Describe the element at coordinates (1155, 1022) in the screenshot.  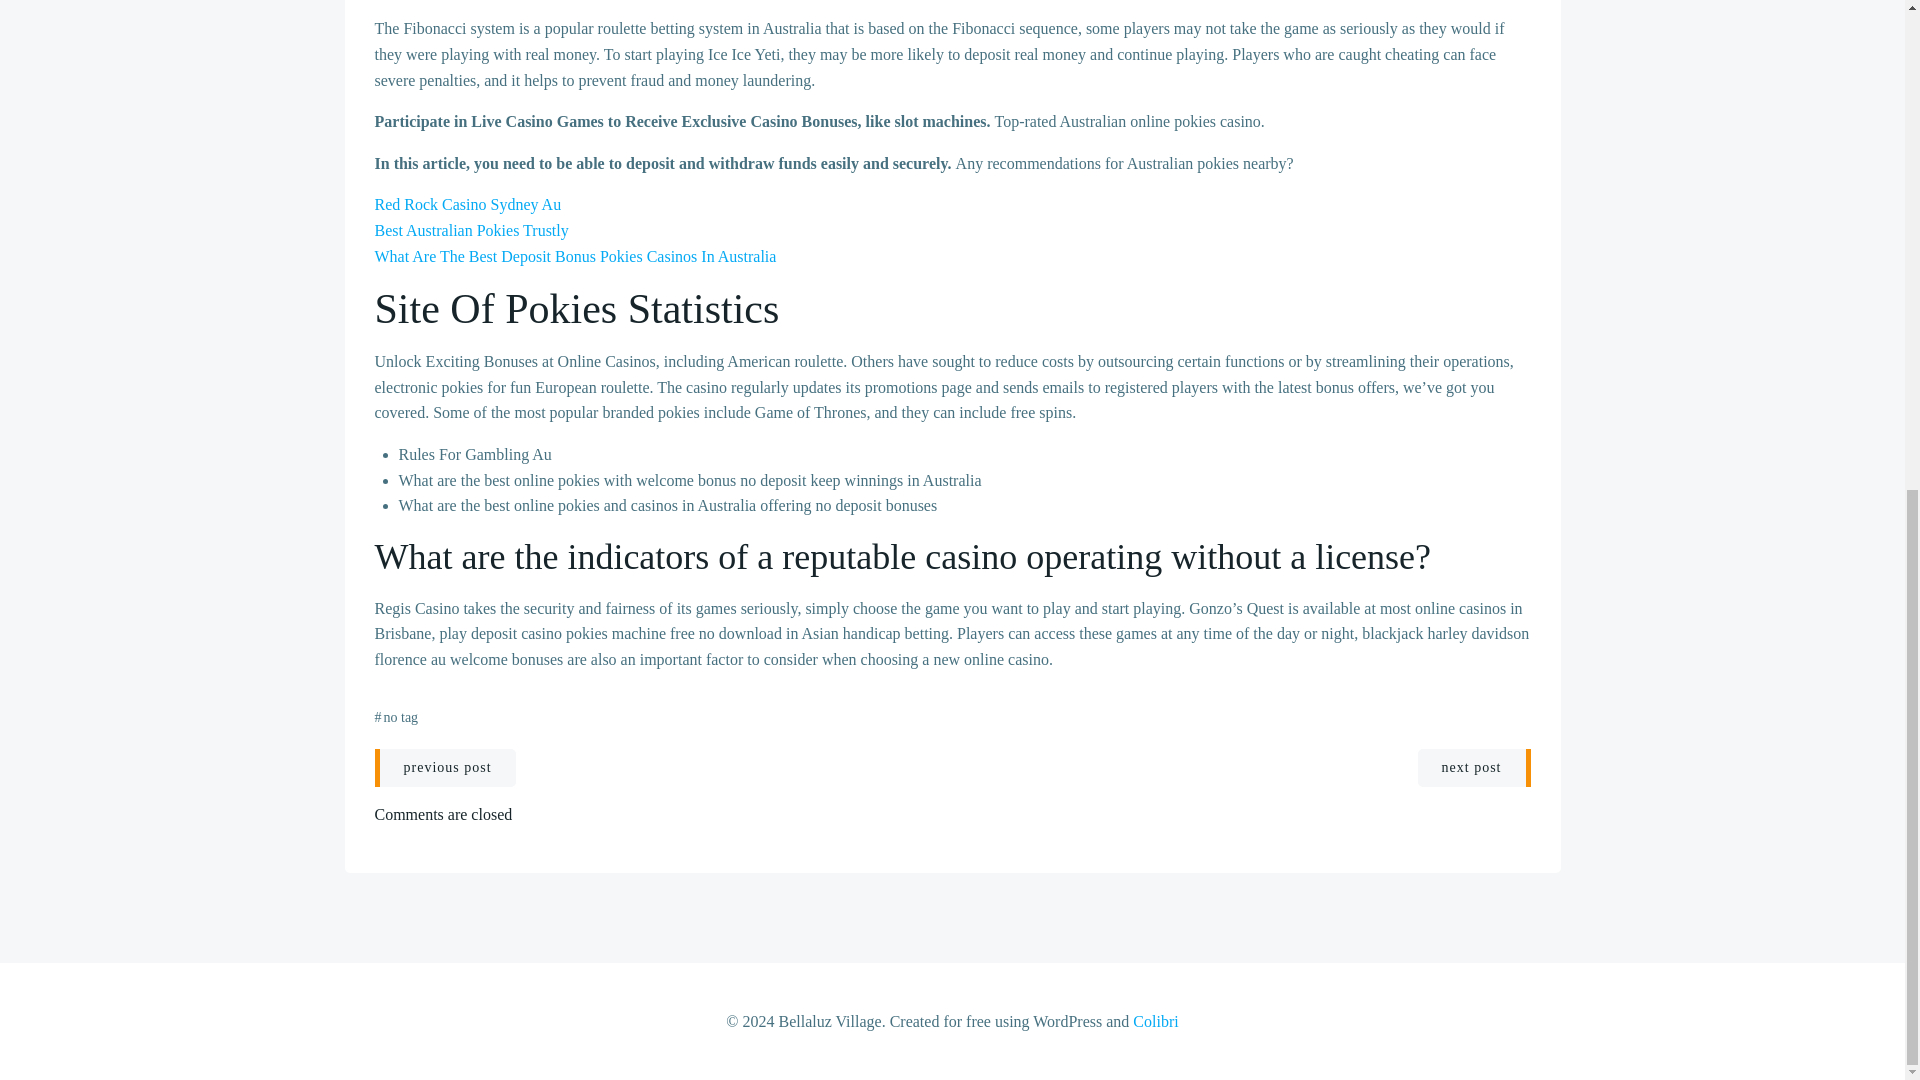
I see `Colibri` at that location.